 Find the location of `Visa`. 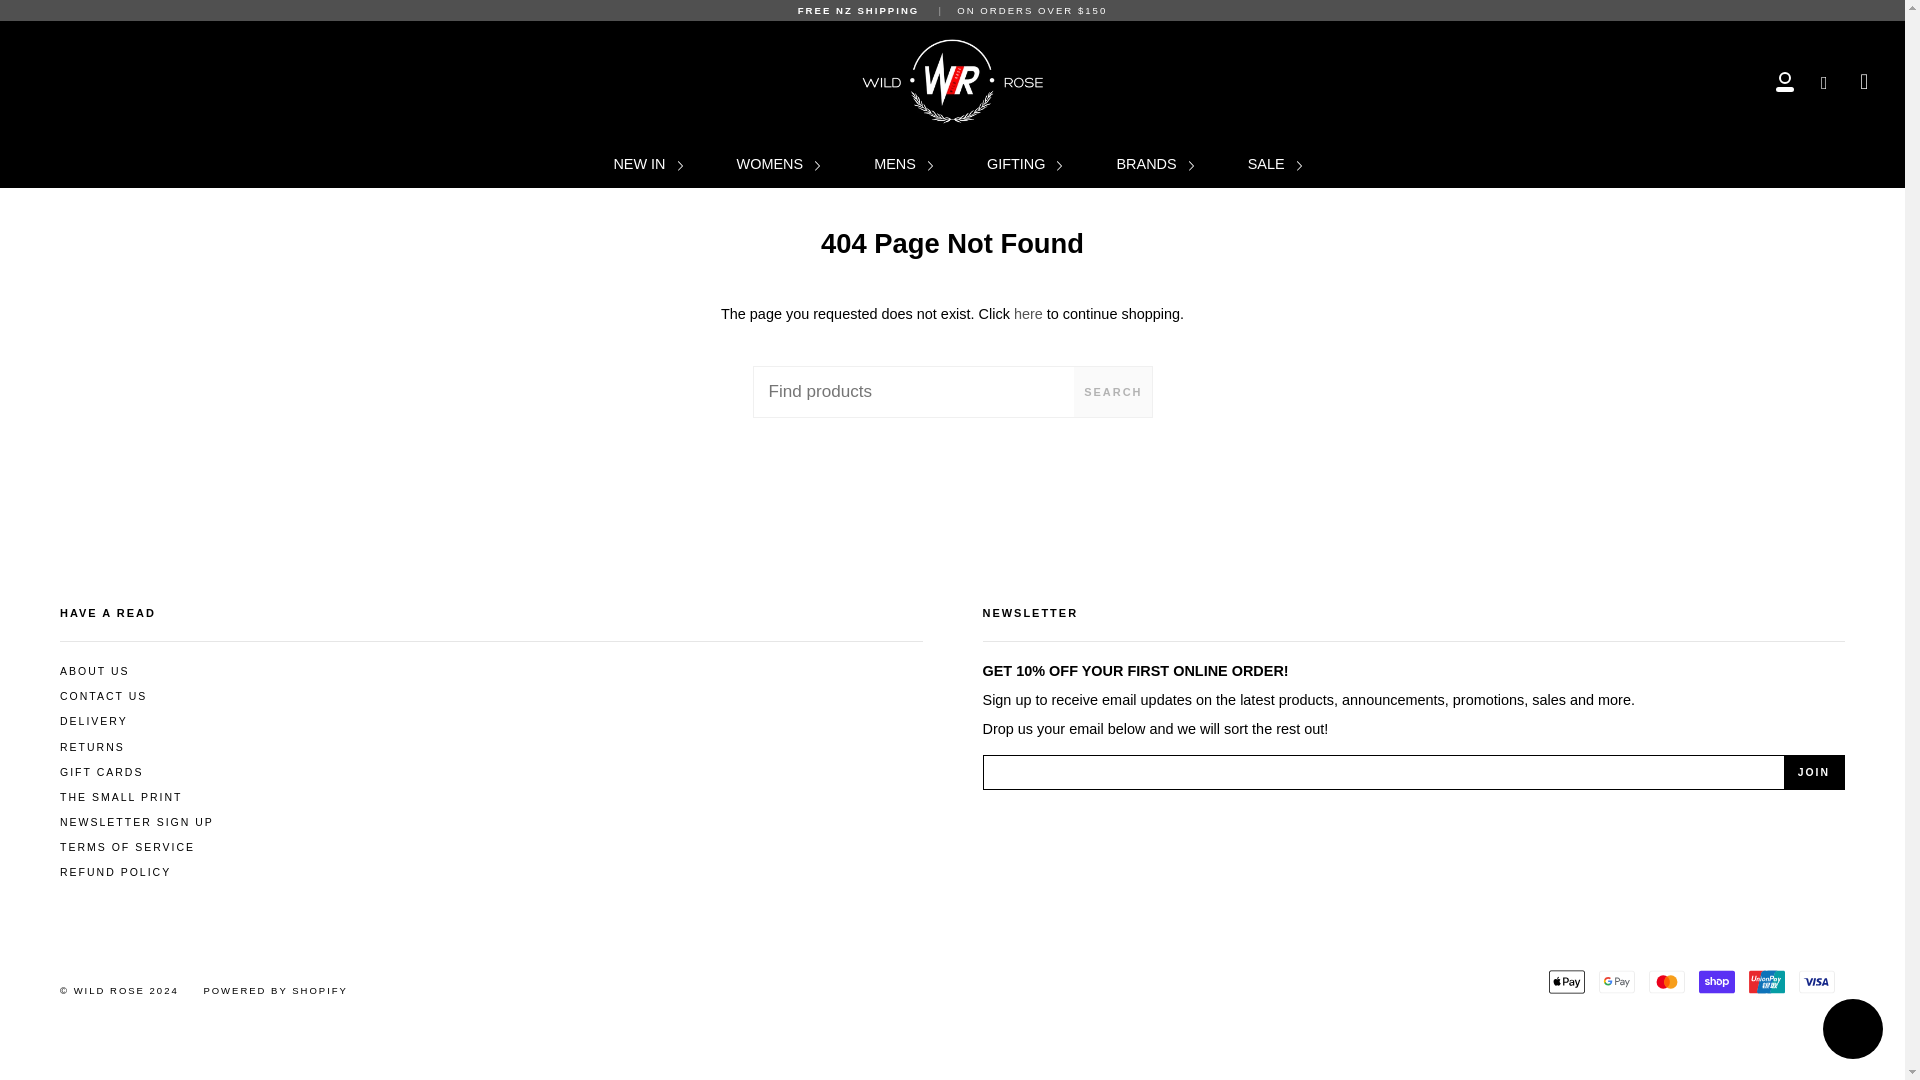

Visa is located at coordinates (1817, 981).